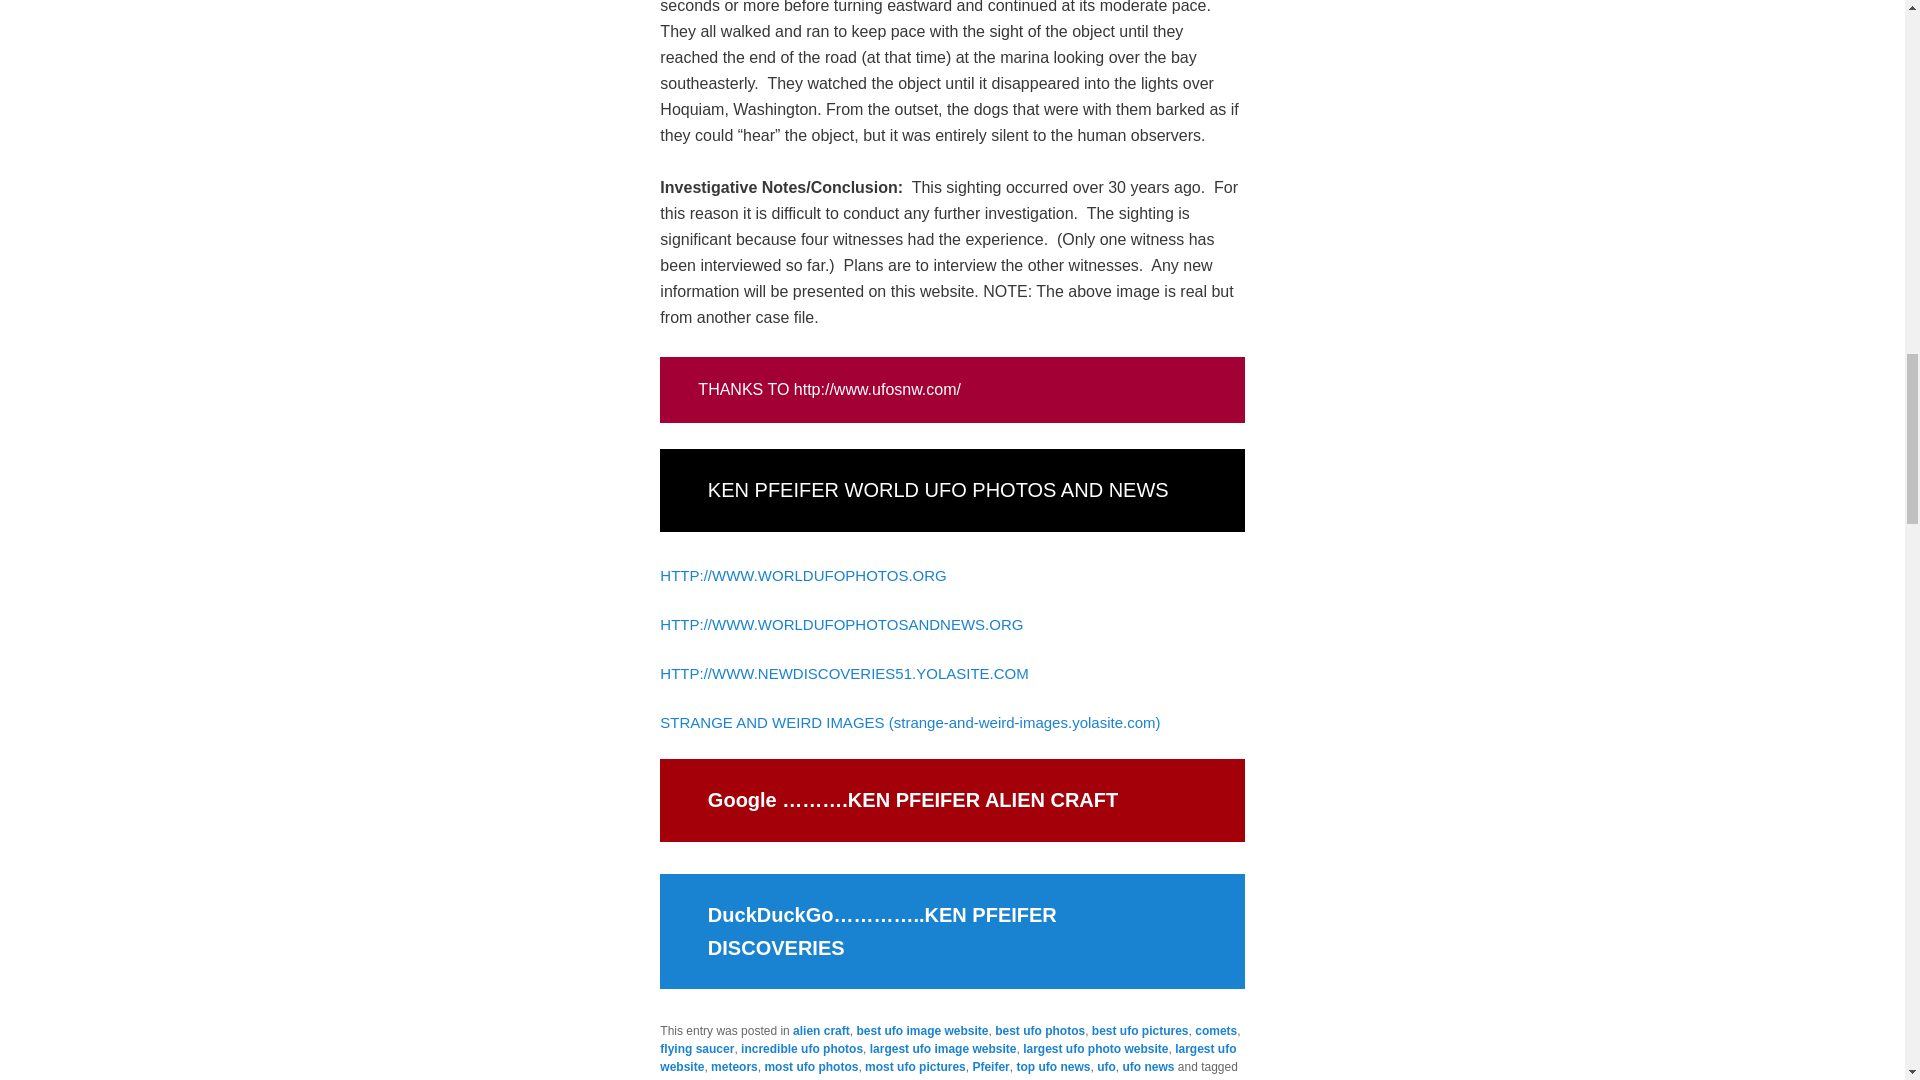  What do you see at coordinates (802, 1049) in the screenshot?
I see `incredible ufo photos` at bounding box center [802, 1049].